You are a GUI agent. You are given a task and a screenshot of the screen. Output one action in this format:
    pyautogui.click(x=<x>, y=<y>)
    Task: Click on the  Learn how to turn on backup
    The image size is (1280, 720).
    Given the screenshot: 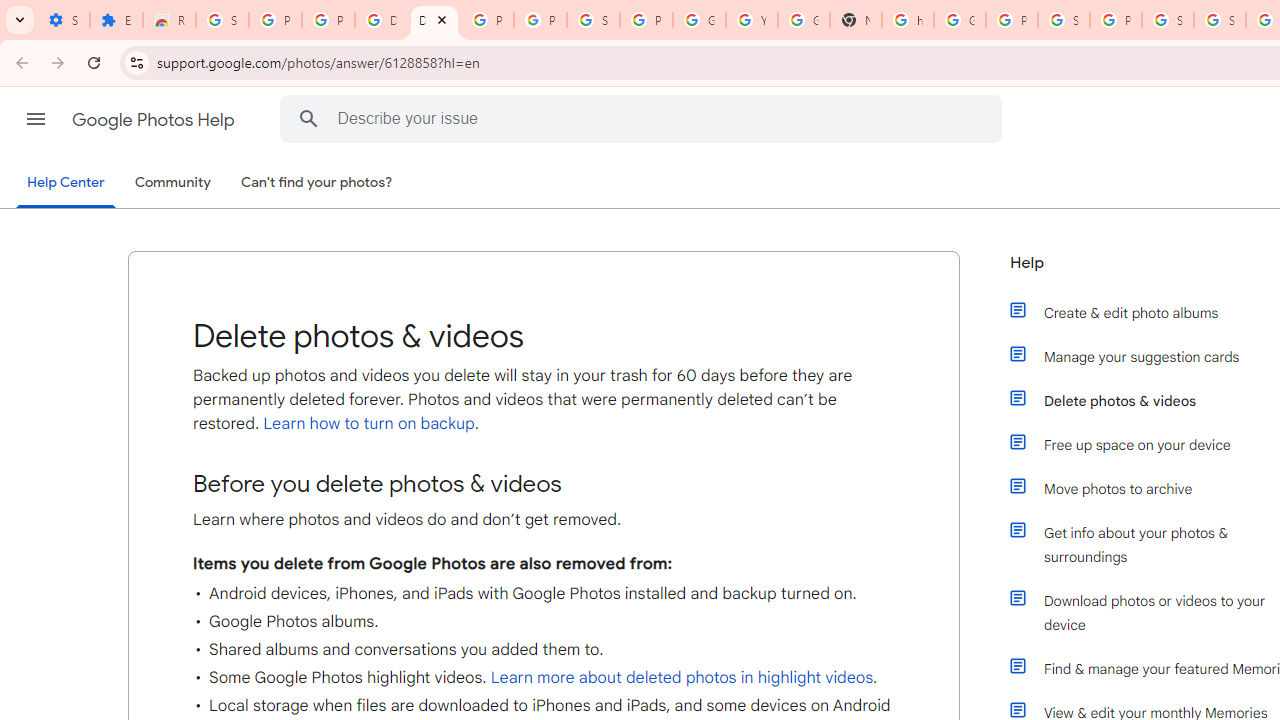 What is the action you would take?
    pyautogui.click(x=366, y=424)
    